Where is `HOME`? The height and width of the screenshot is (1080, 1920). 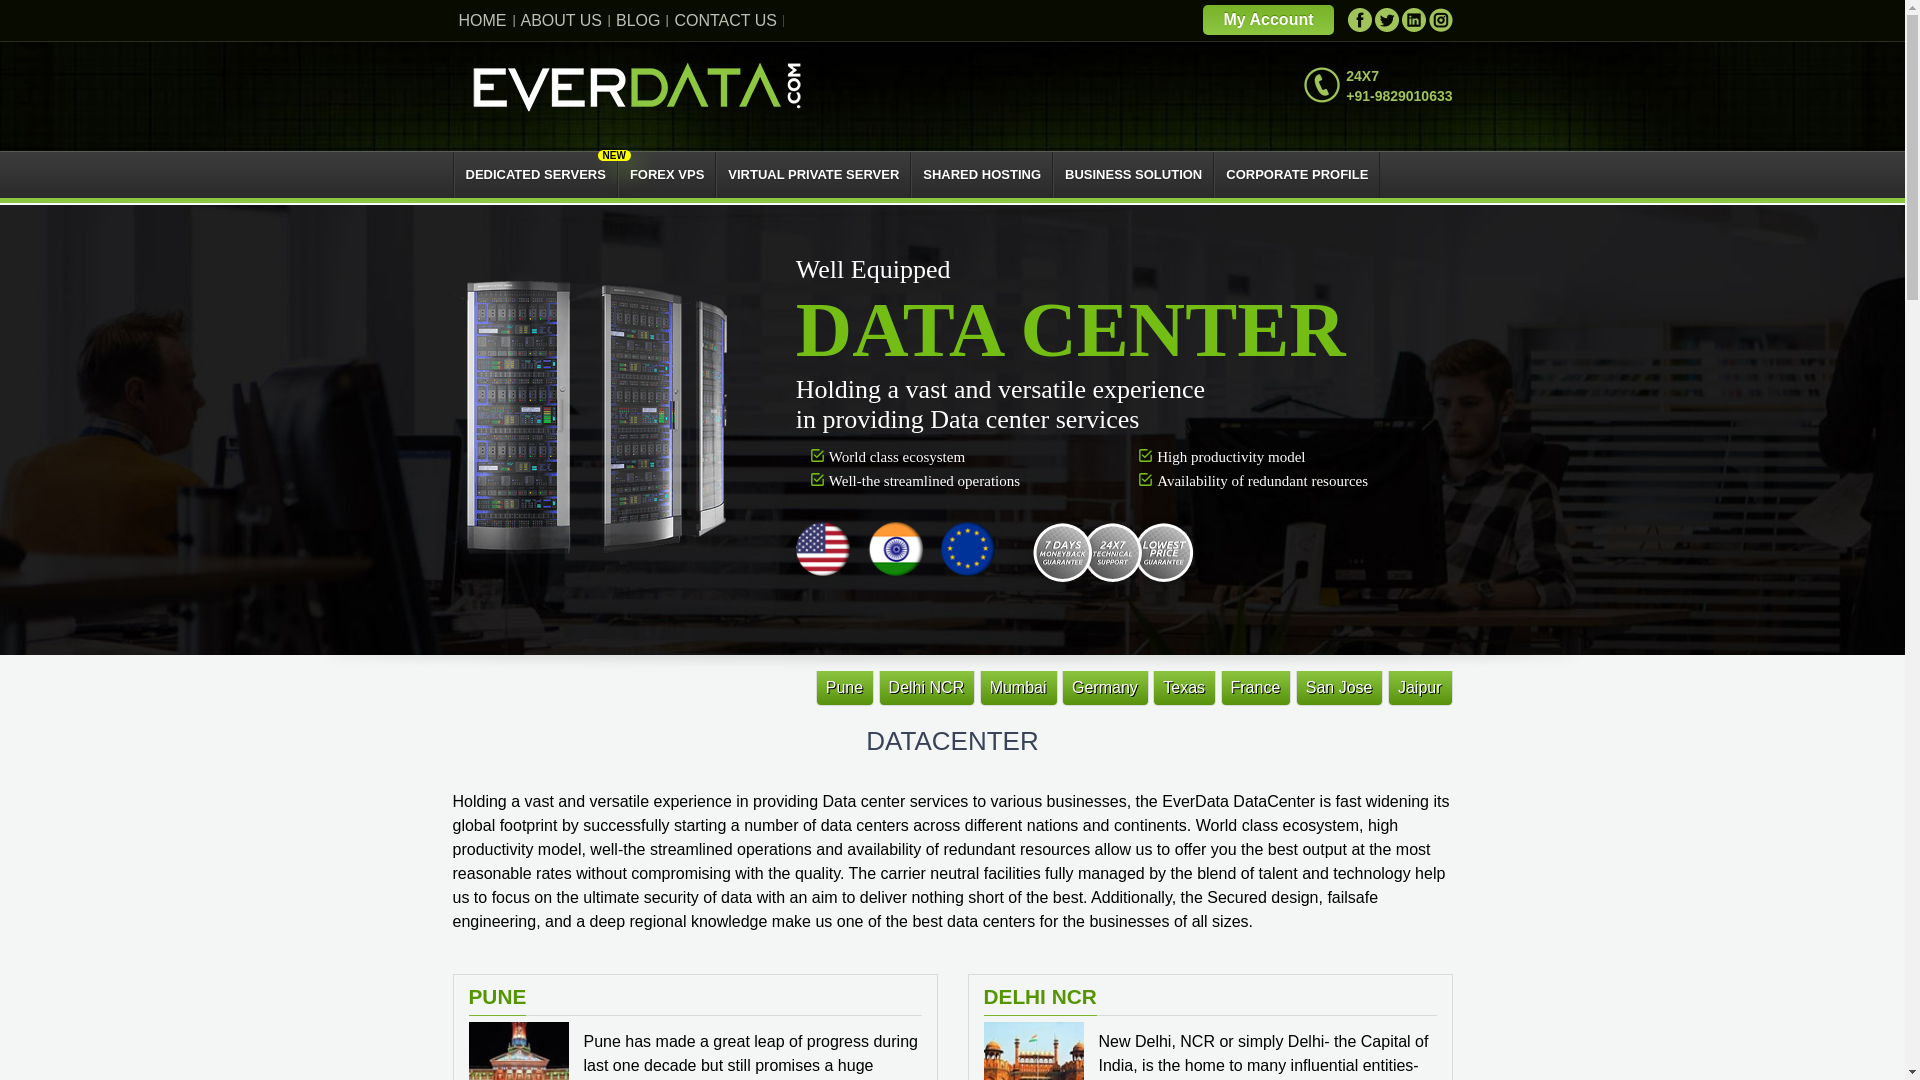
HOME is located at coordinates (482, 21).